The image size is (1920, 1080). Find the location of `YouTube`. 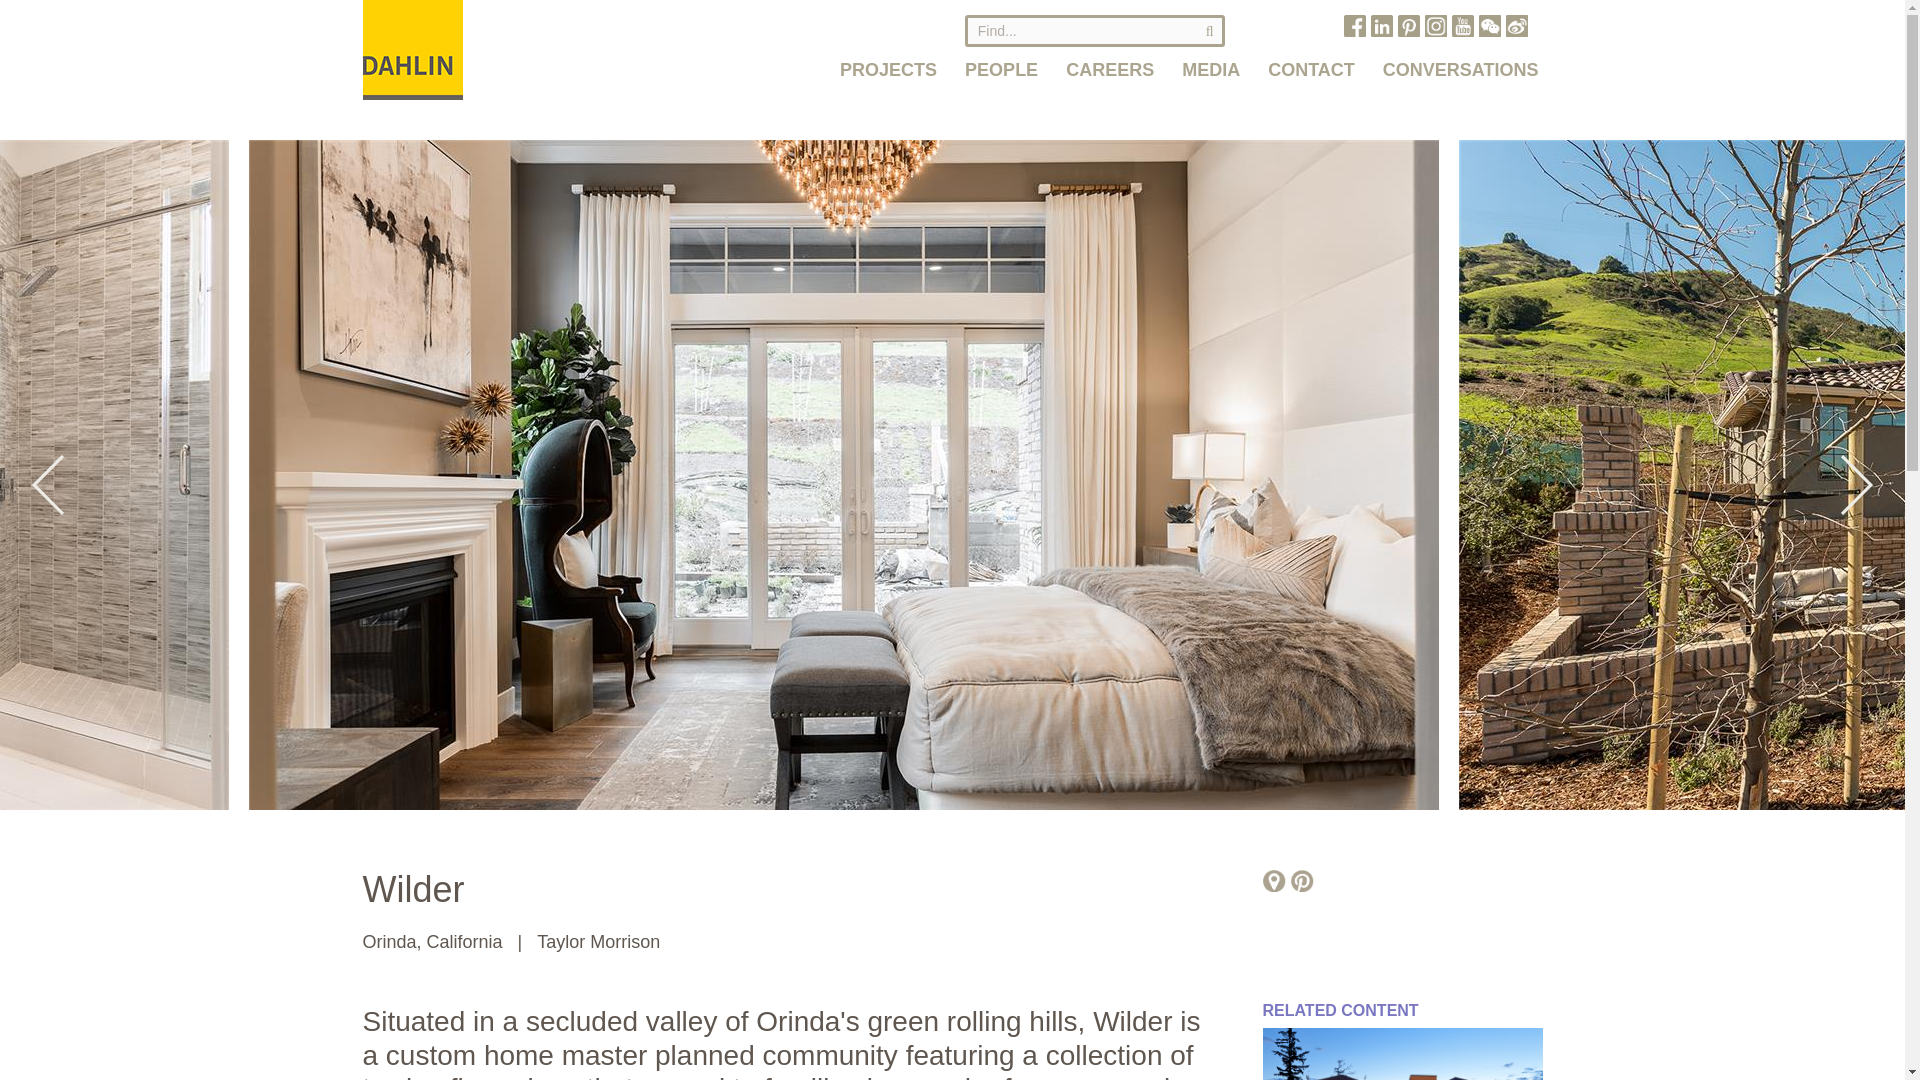

YouTube is located at coordinates (1462, 26).